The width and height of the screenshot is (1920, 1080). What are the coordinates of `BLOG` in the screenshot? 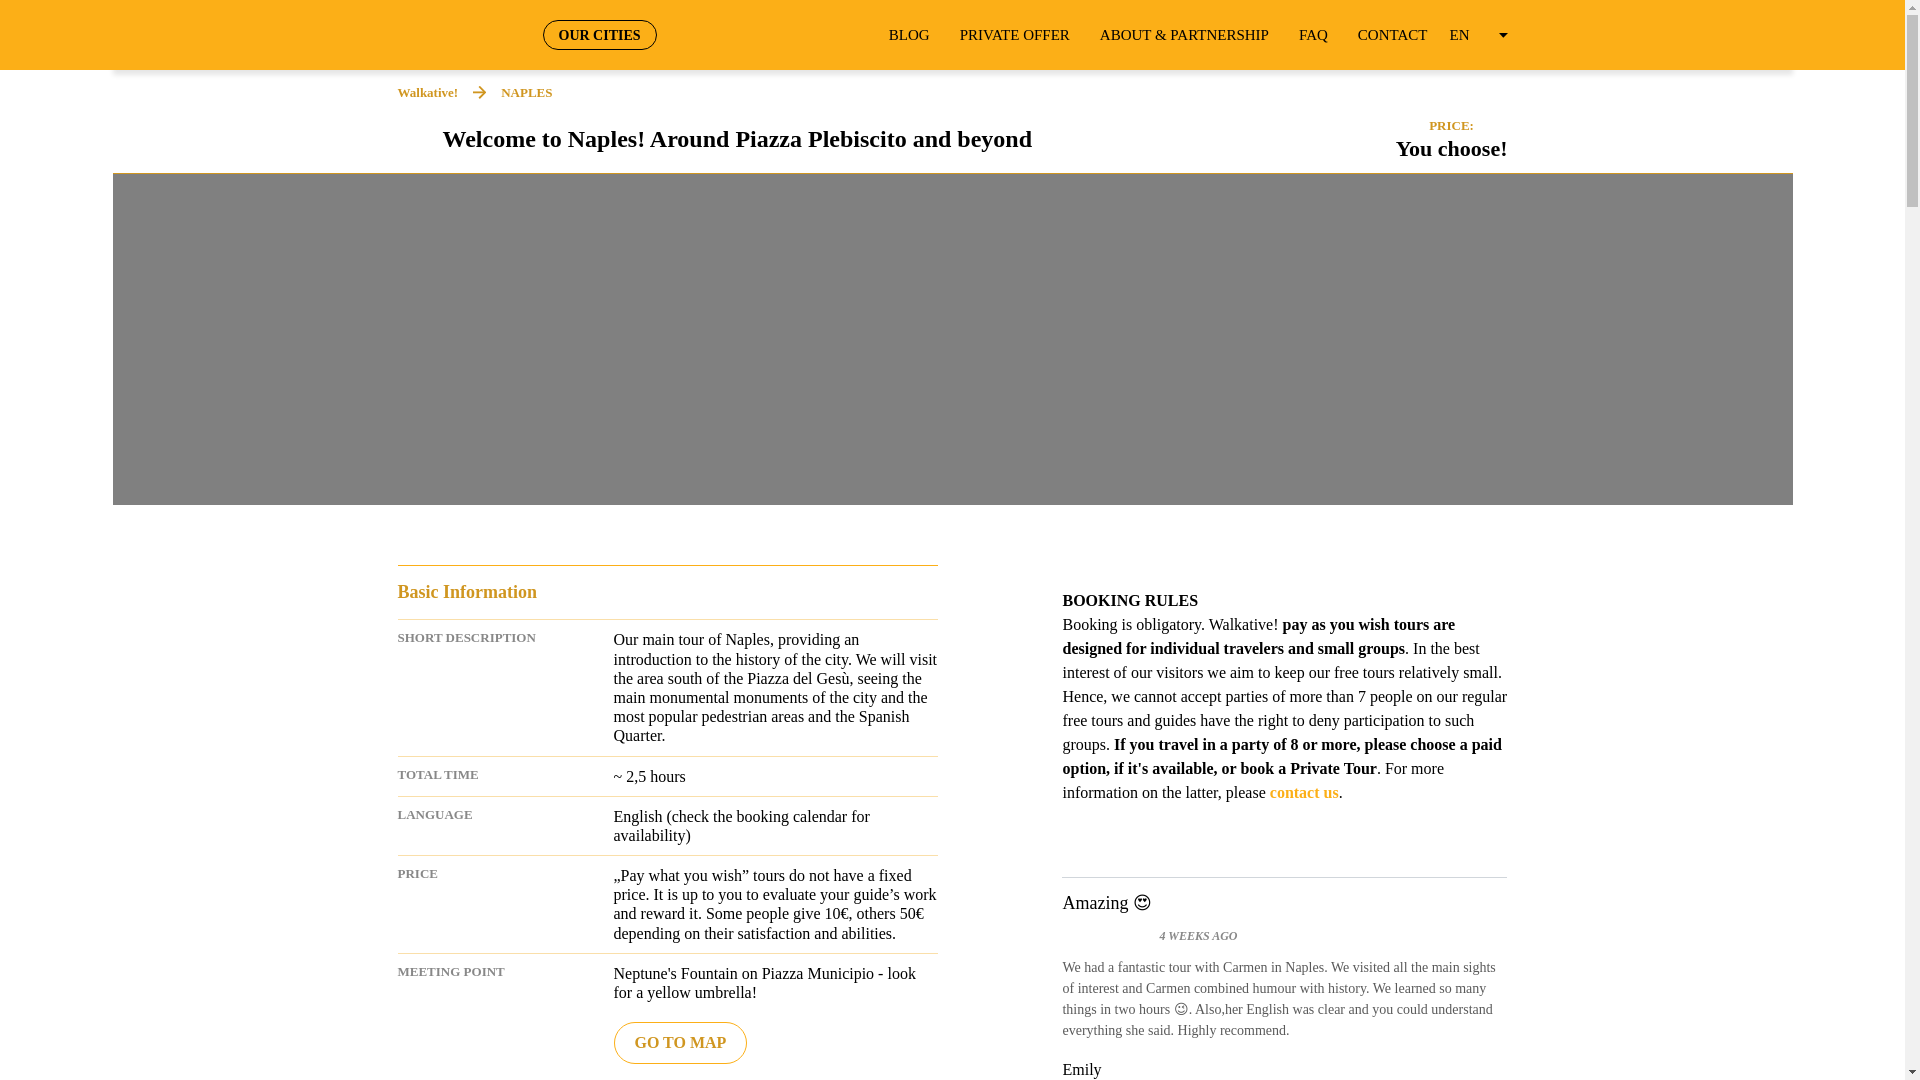 It's located at (908, 35).